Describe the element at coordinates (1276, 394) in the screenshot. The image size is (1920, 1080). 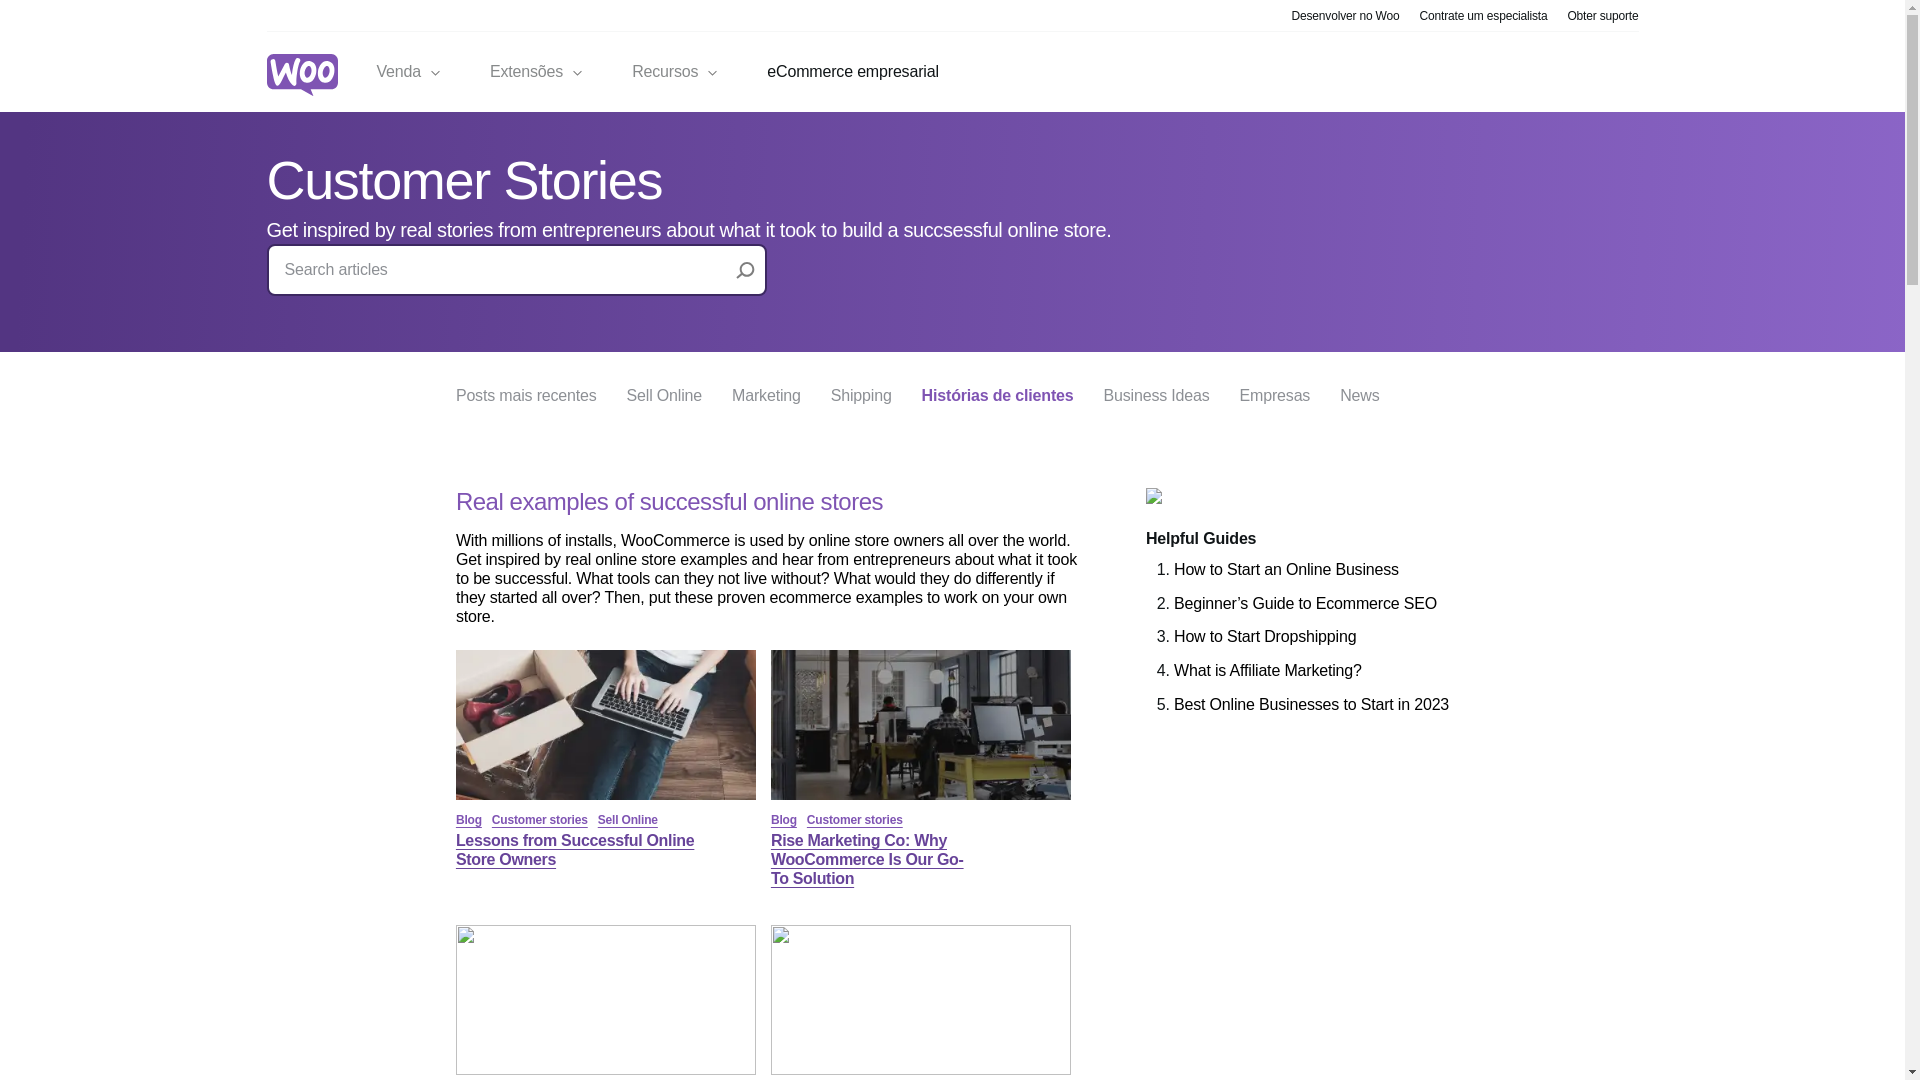
I see `Empresas` at that location.